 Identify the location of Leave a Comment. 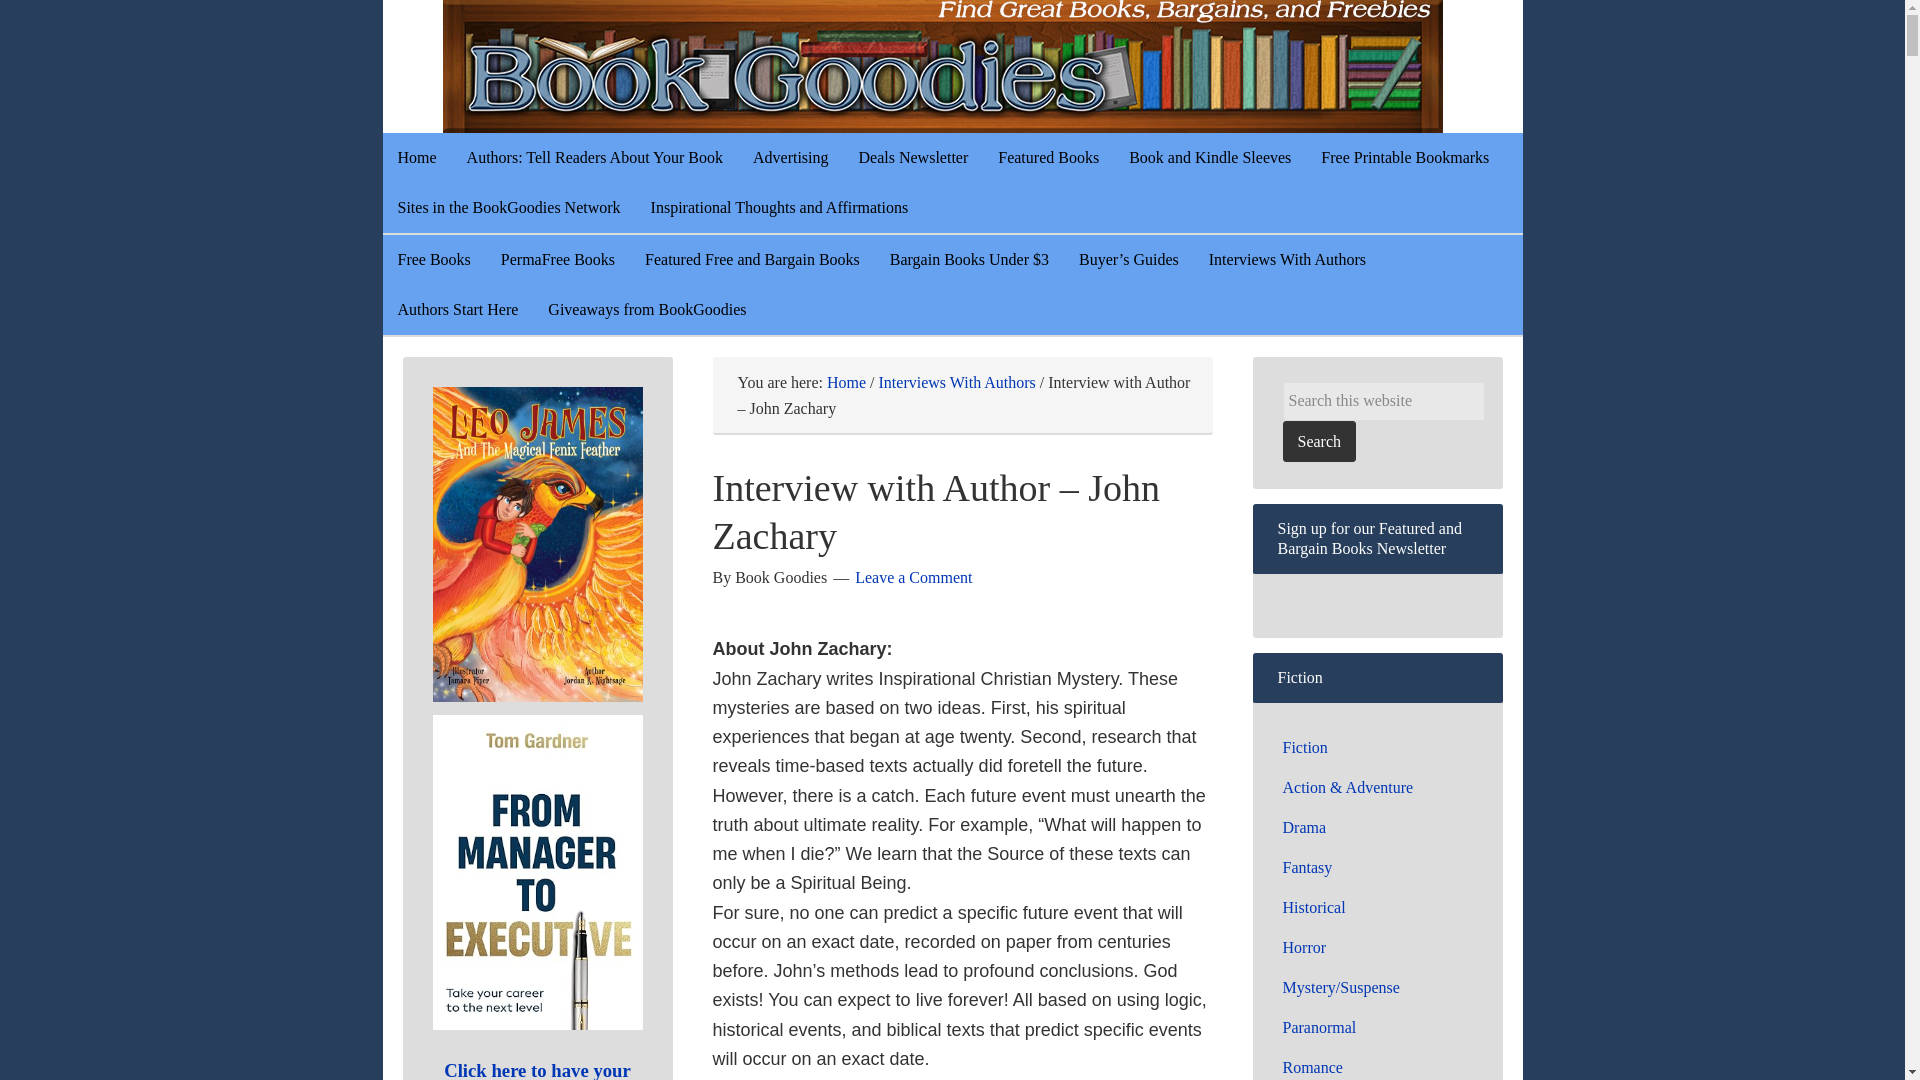
(912, 578).